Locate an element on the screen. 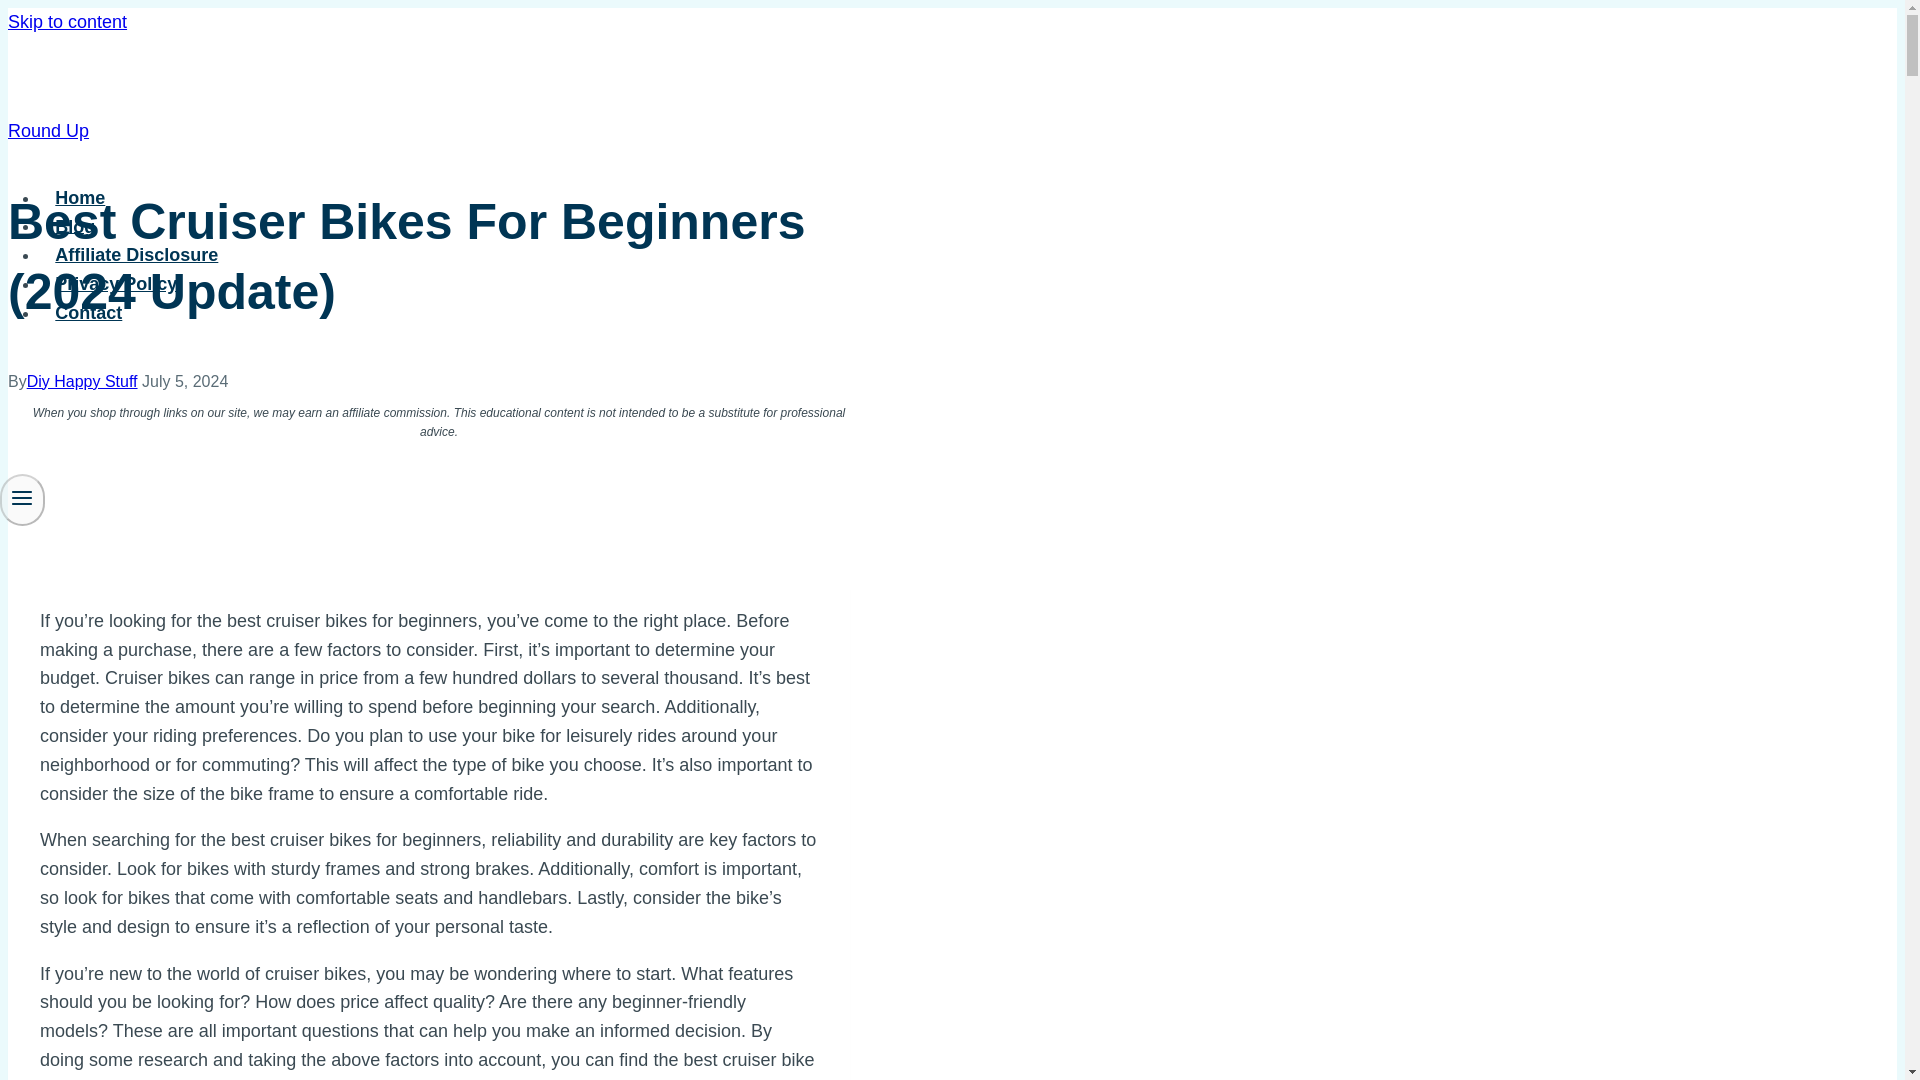  Blog is located at coordinates (76, 227).